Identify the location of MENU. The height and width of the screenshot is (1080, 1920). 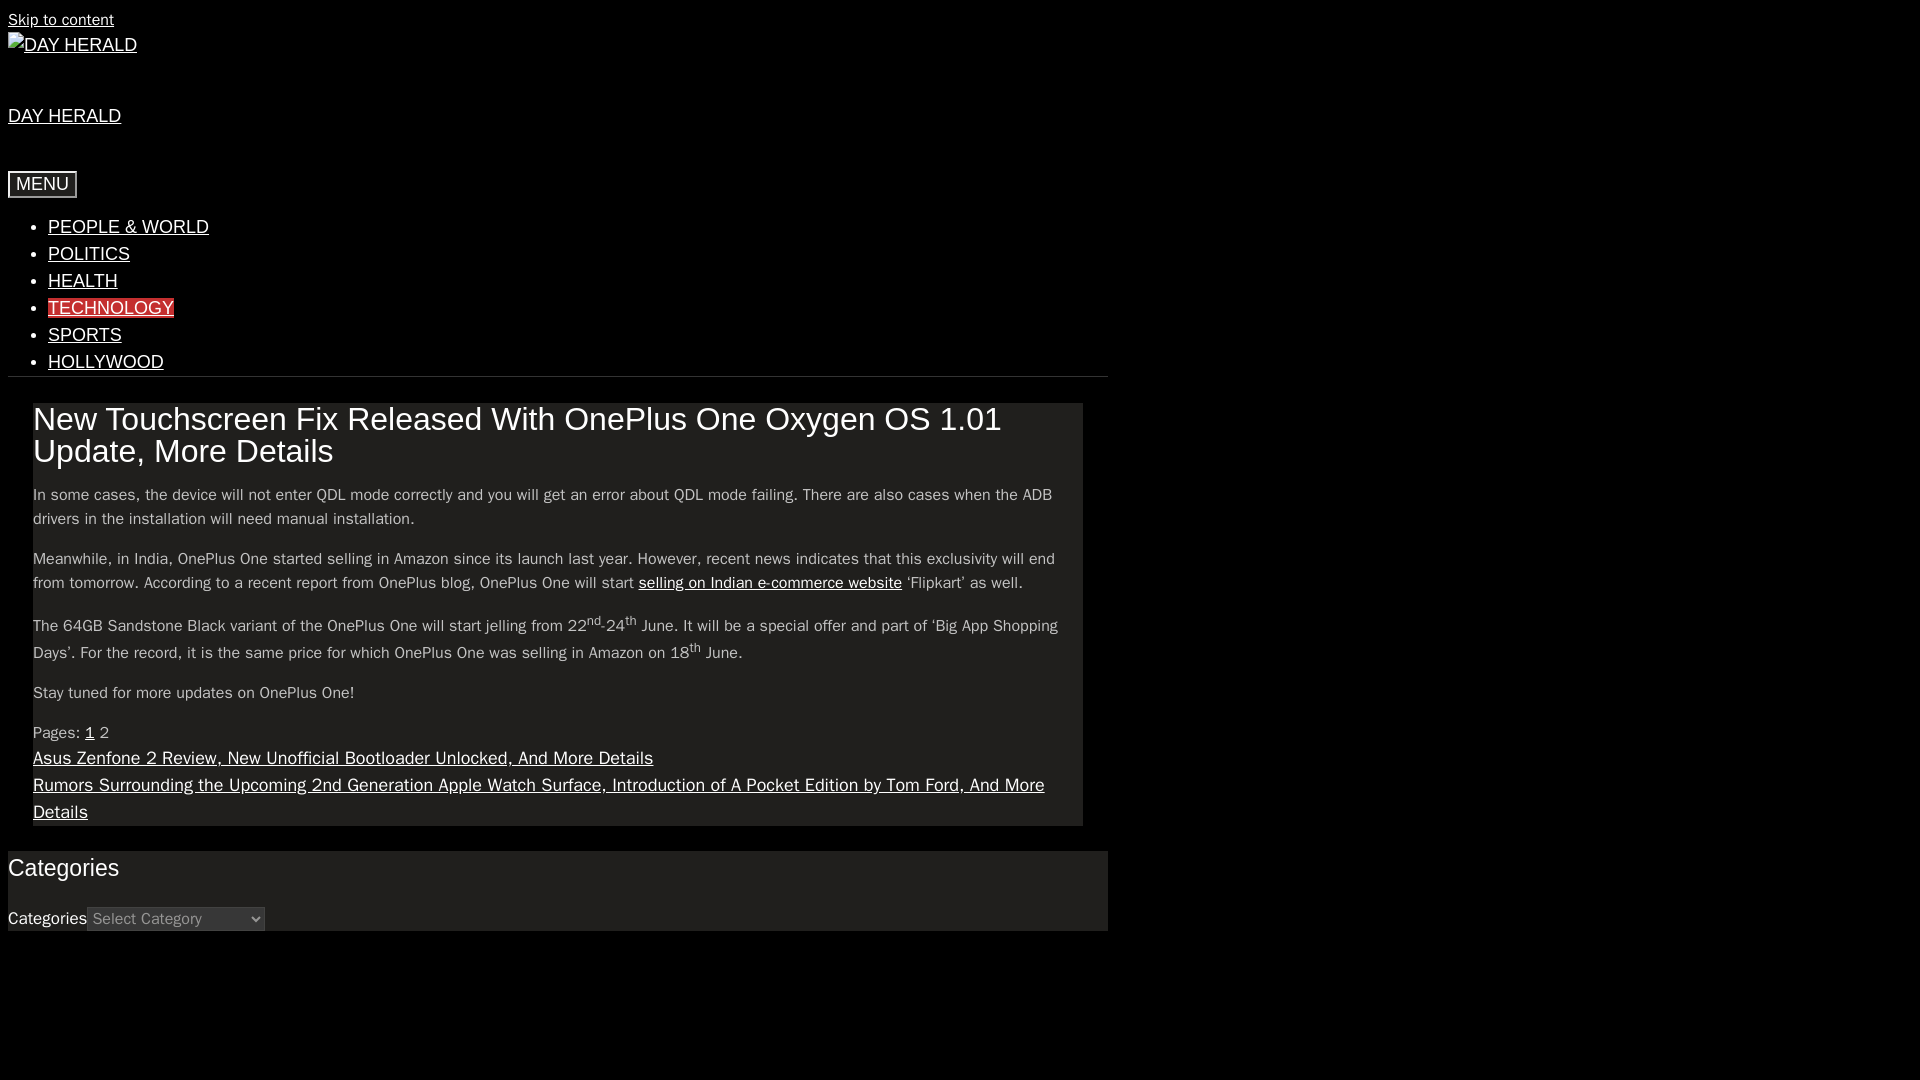
(42, 184).